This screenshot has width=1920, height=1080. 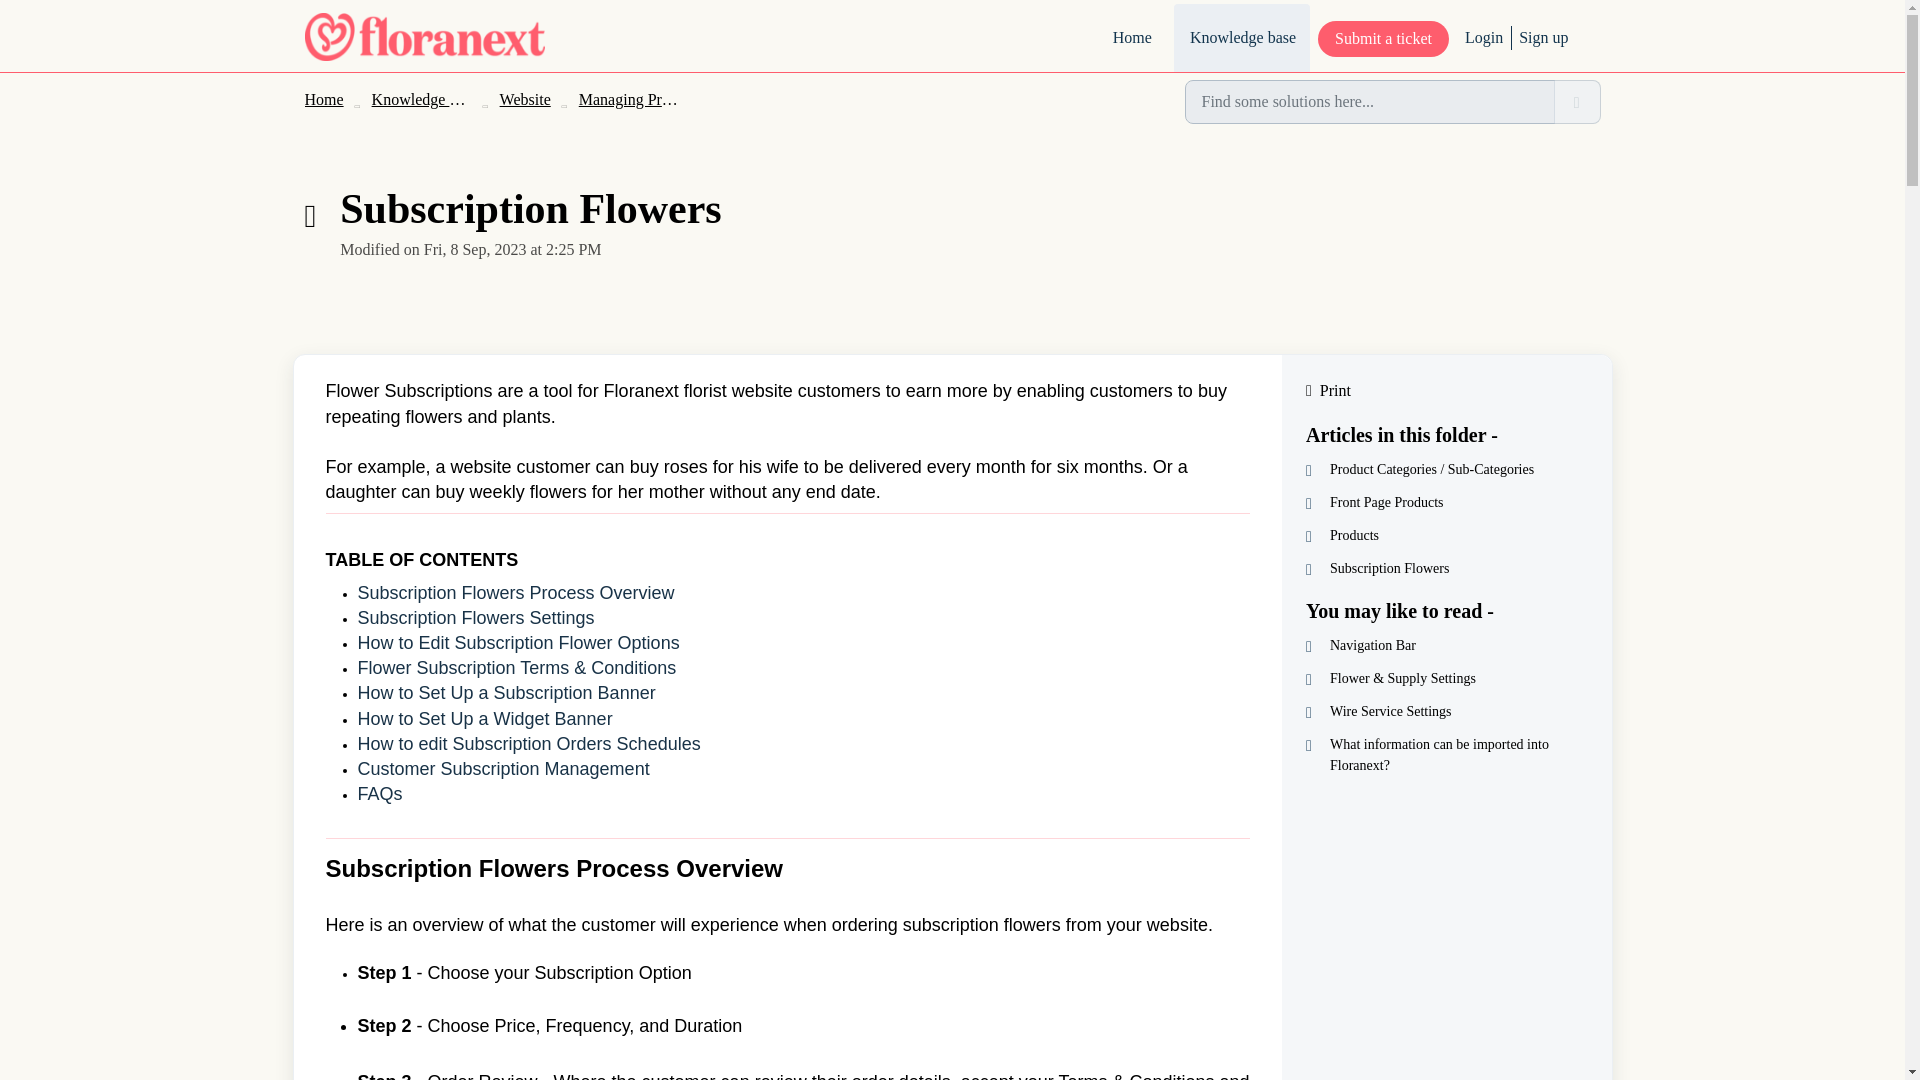 What do you see at coordinates (380, 794) in the screenshot?
I see `FAQs` at bounding box center [380, 794].